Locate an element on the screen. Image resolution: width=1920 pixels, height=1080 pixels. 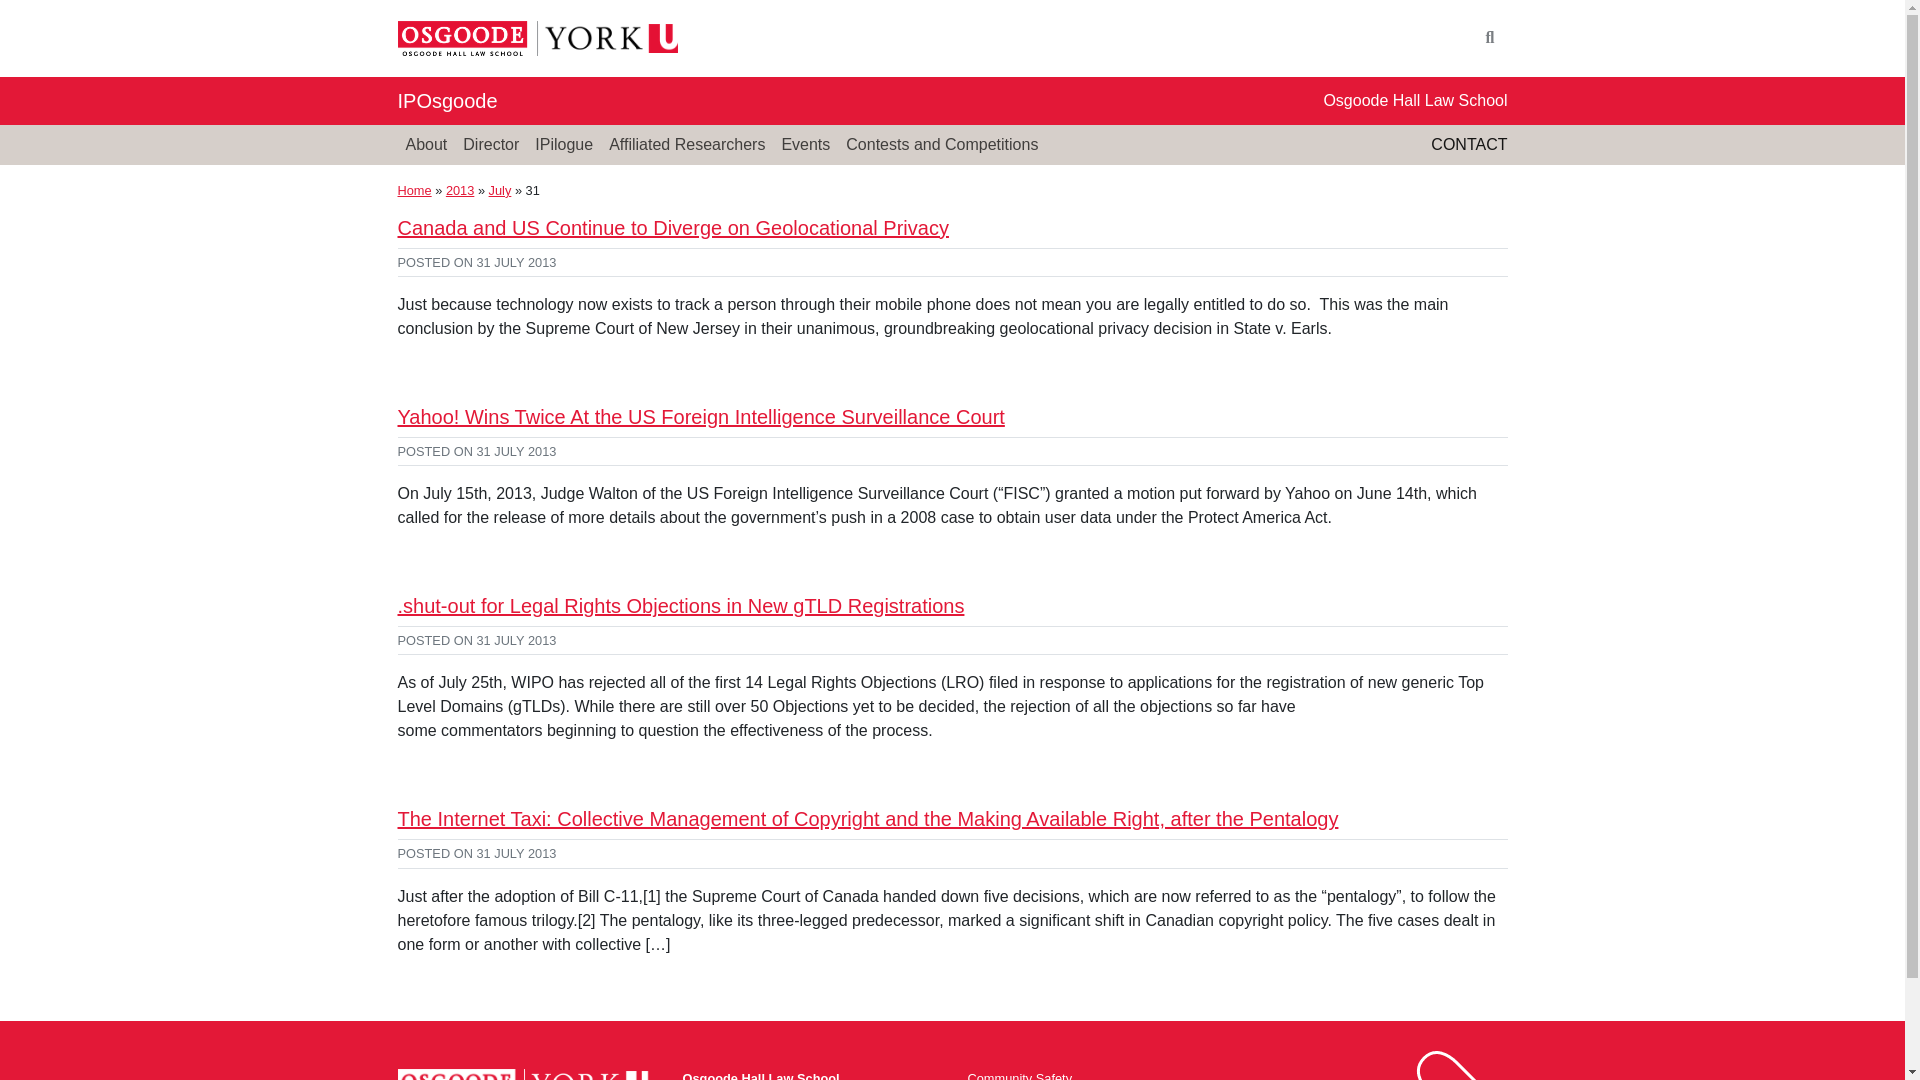
About is located at coordinates (426, 145).